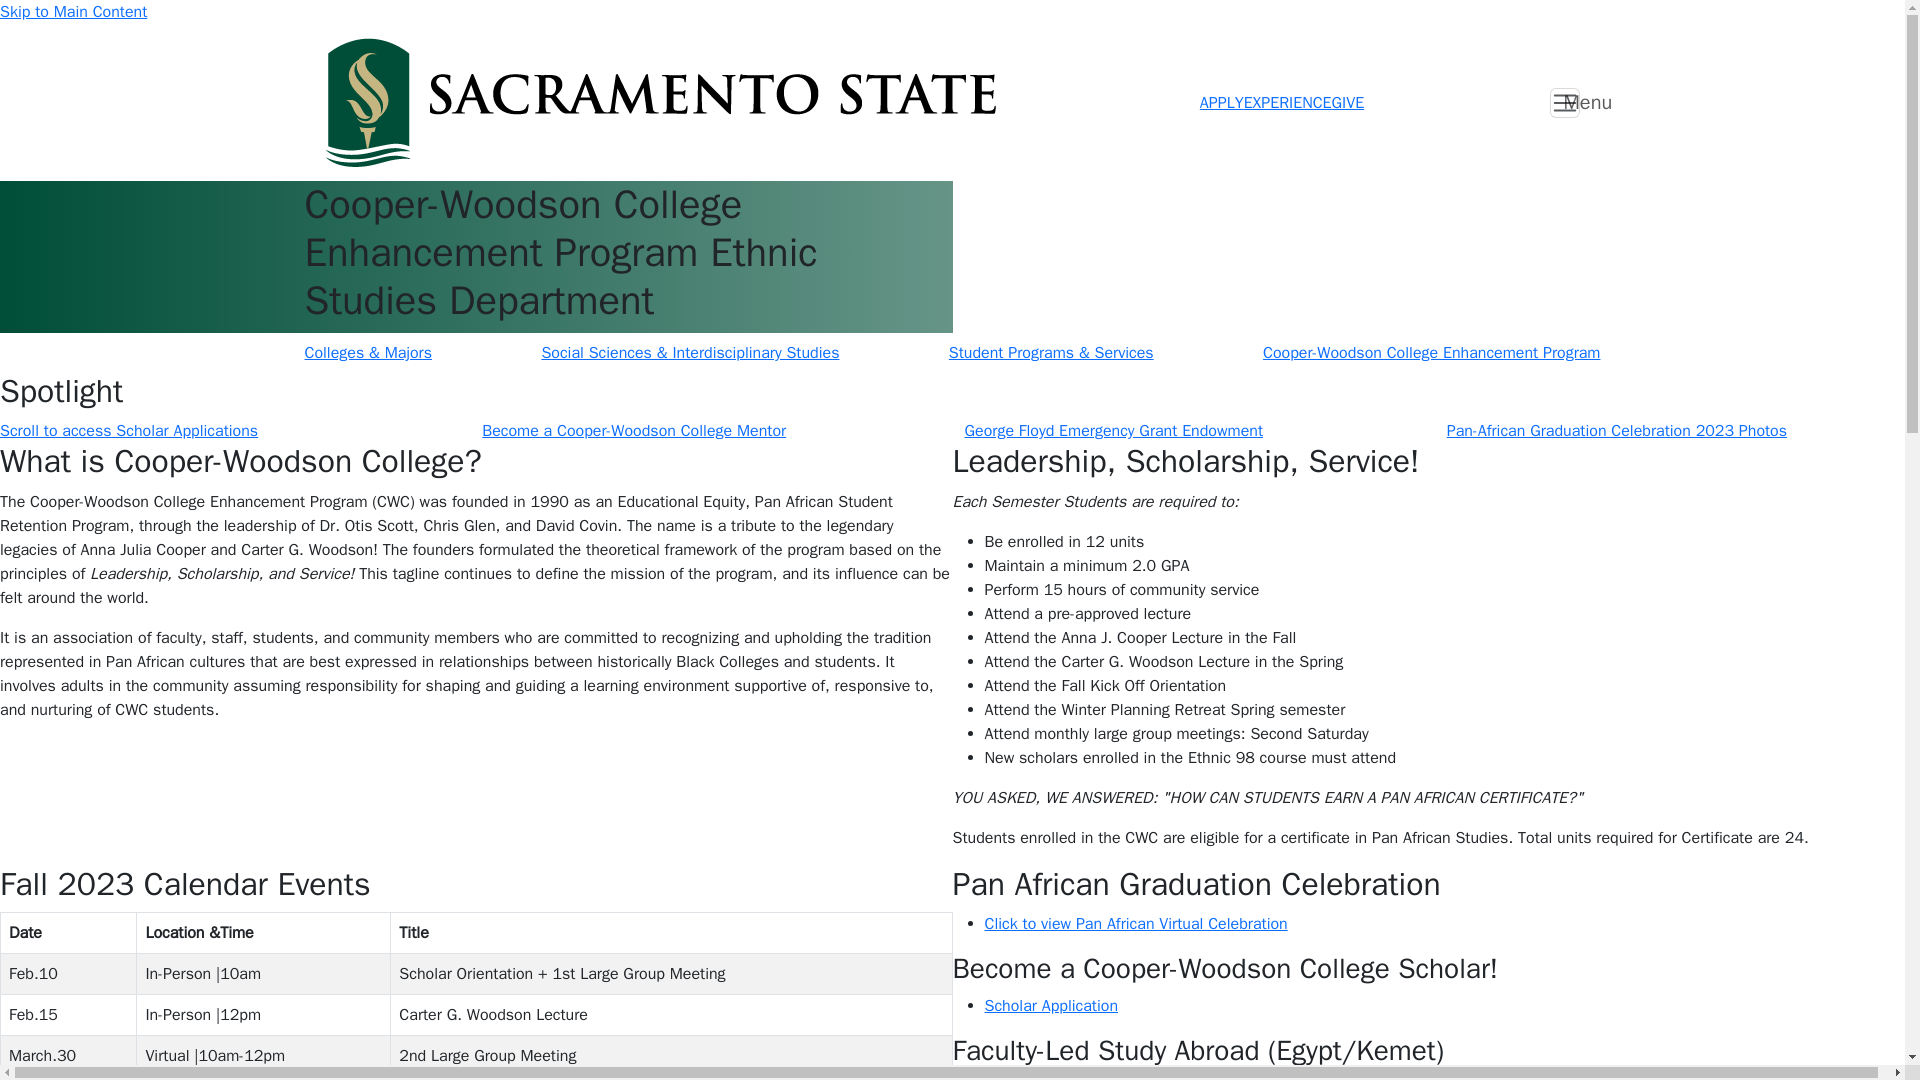 This screenshot has height=1080, width=1920. Describe the element at coordinates (1348, 102) in the screenshot. I see `GIVE` at that location.